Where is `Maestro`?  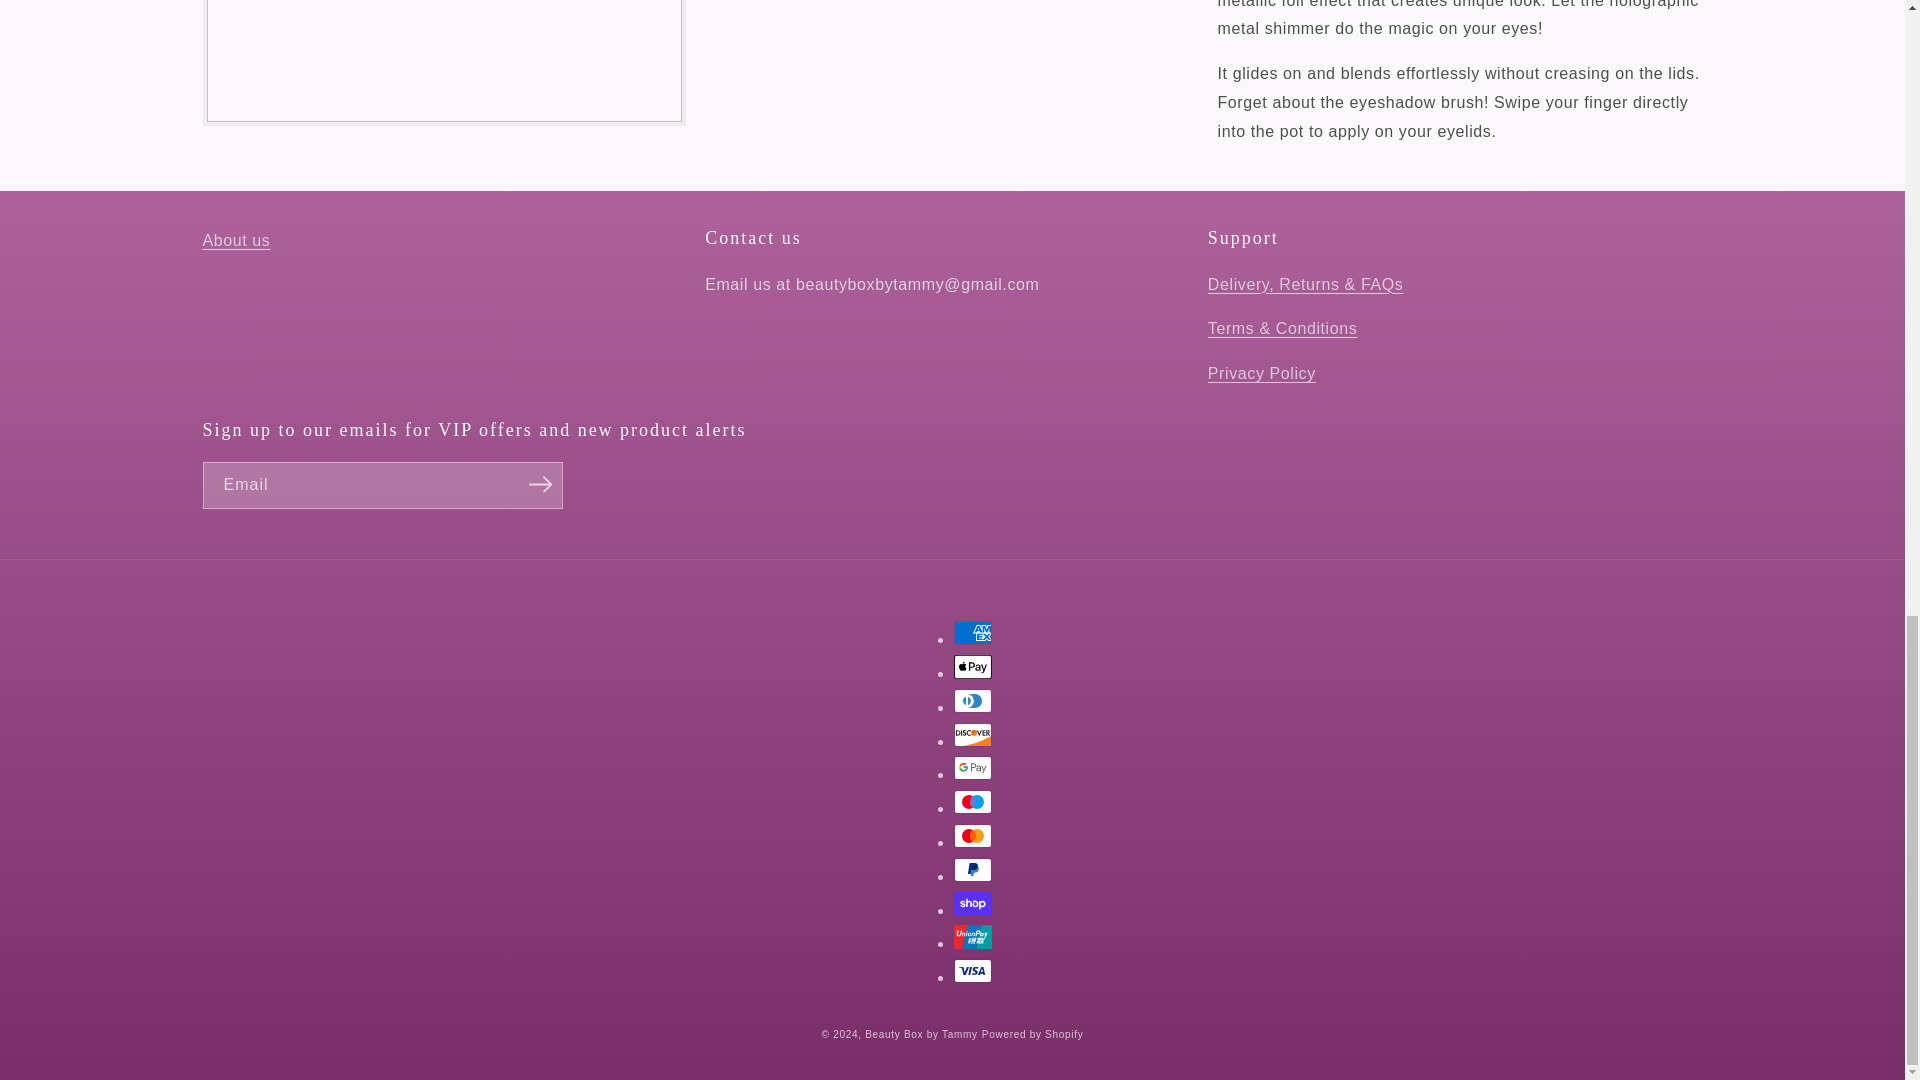
Maestro is located at coordinates (973, 802).